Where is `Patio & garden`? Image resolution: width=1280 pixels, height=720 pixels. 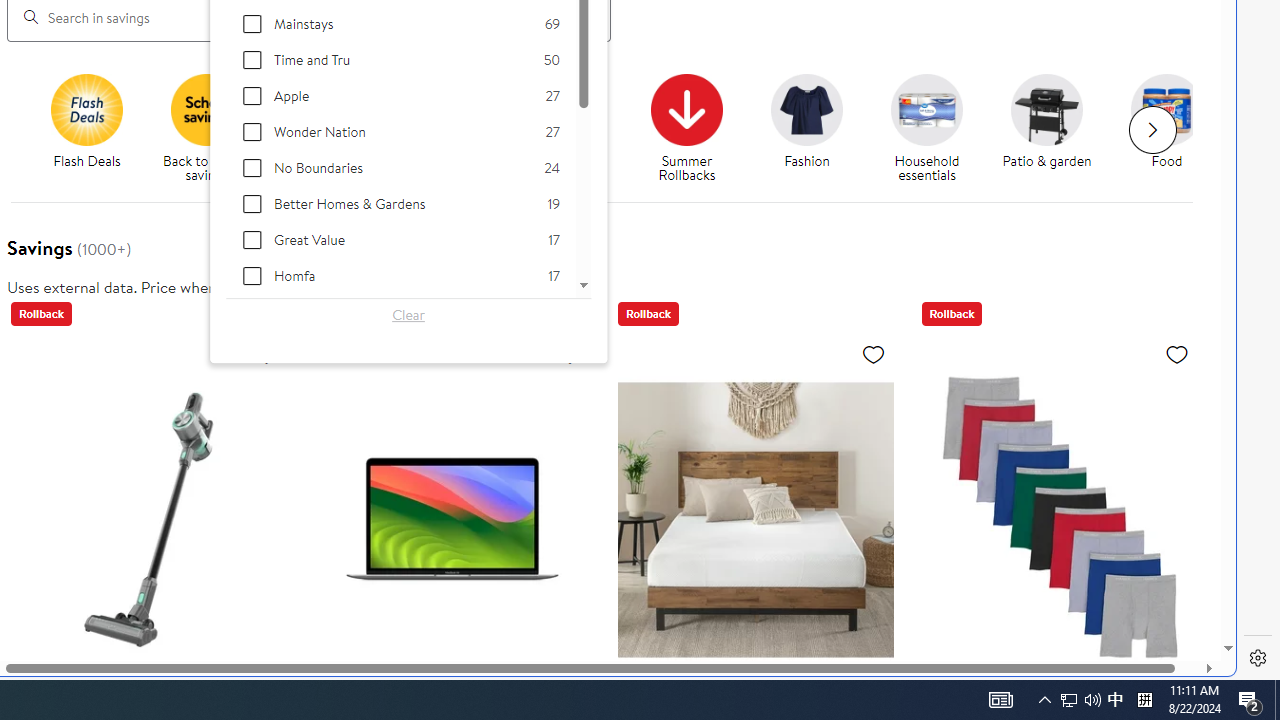
Patio & garden is located at coordinates (1046, 109).